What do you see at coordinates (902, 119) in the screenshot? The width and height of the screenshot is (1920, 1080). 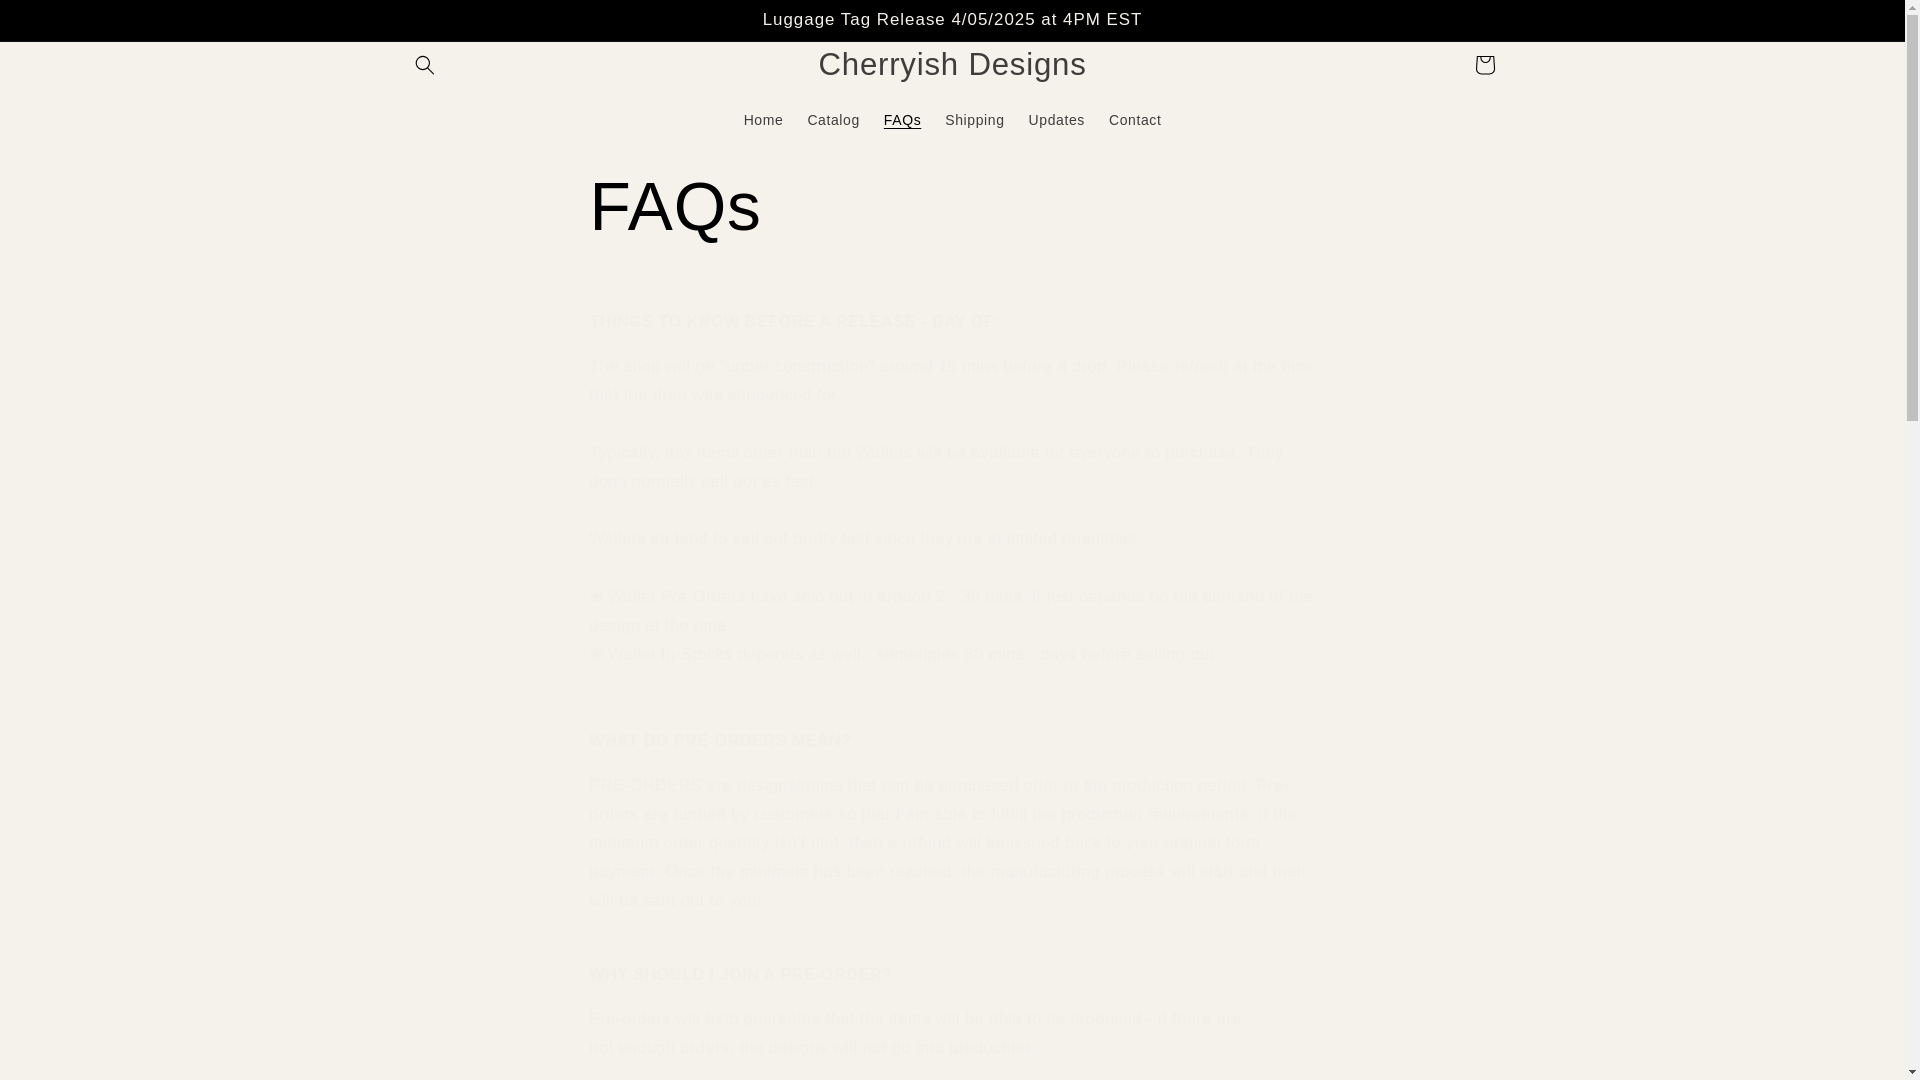 I see `FAQs` at bounding box center [902, 119].